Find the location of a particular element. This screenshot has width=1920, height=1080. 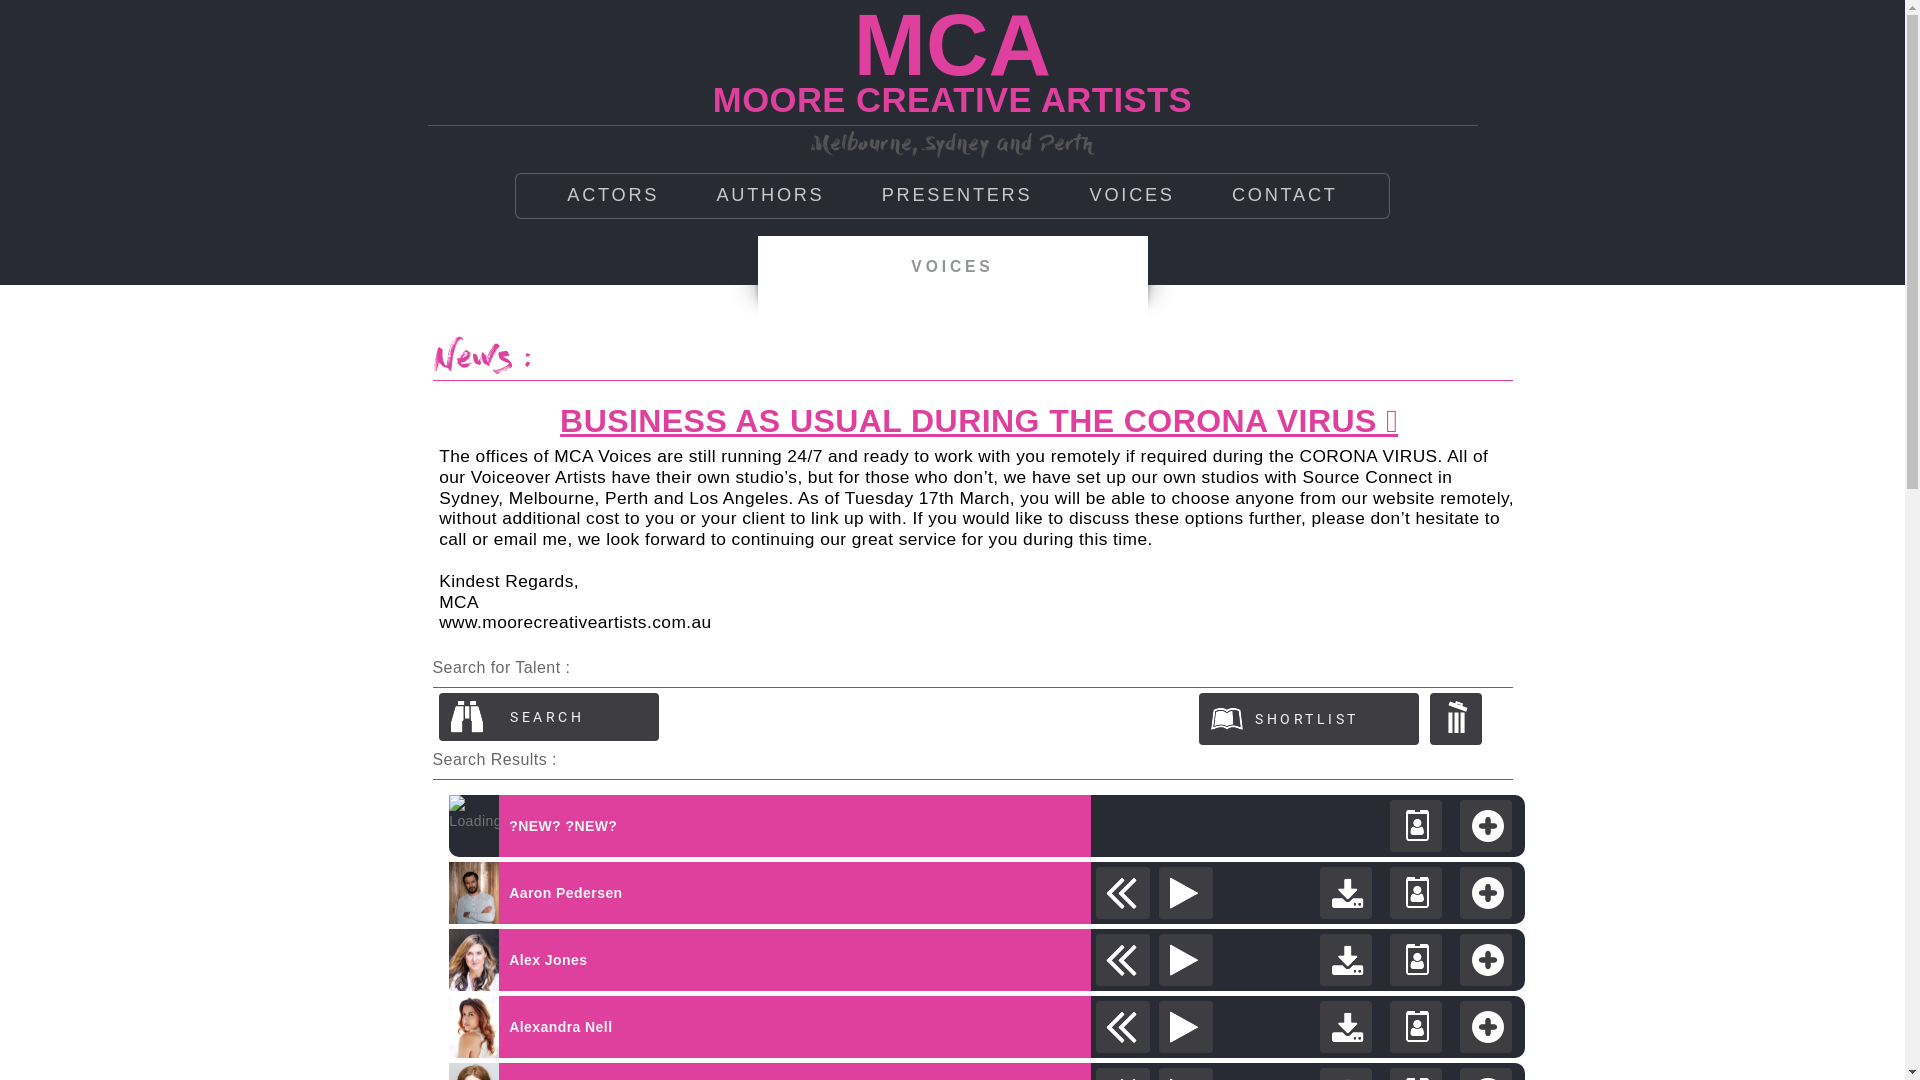

Add to shortlist (2260) is located at coordinates (1486, 893).